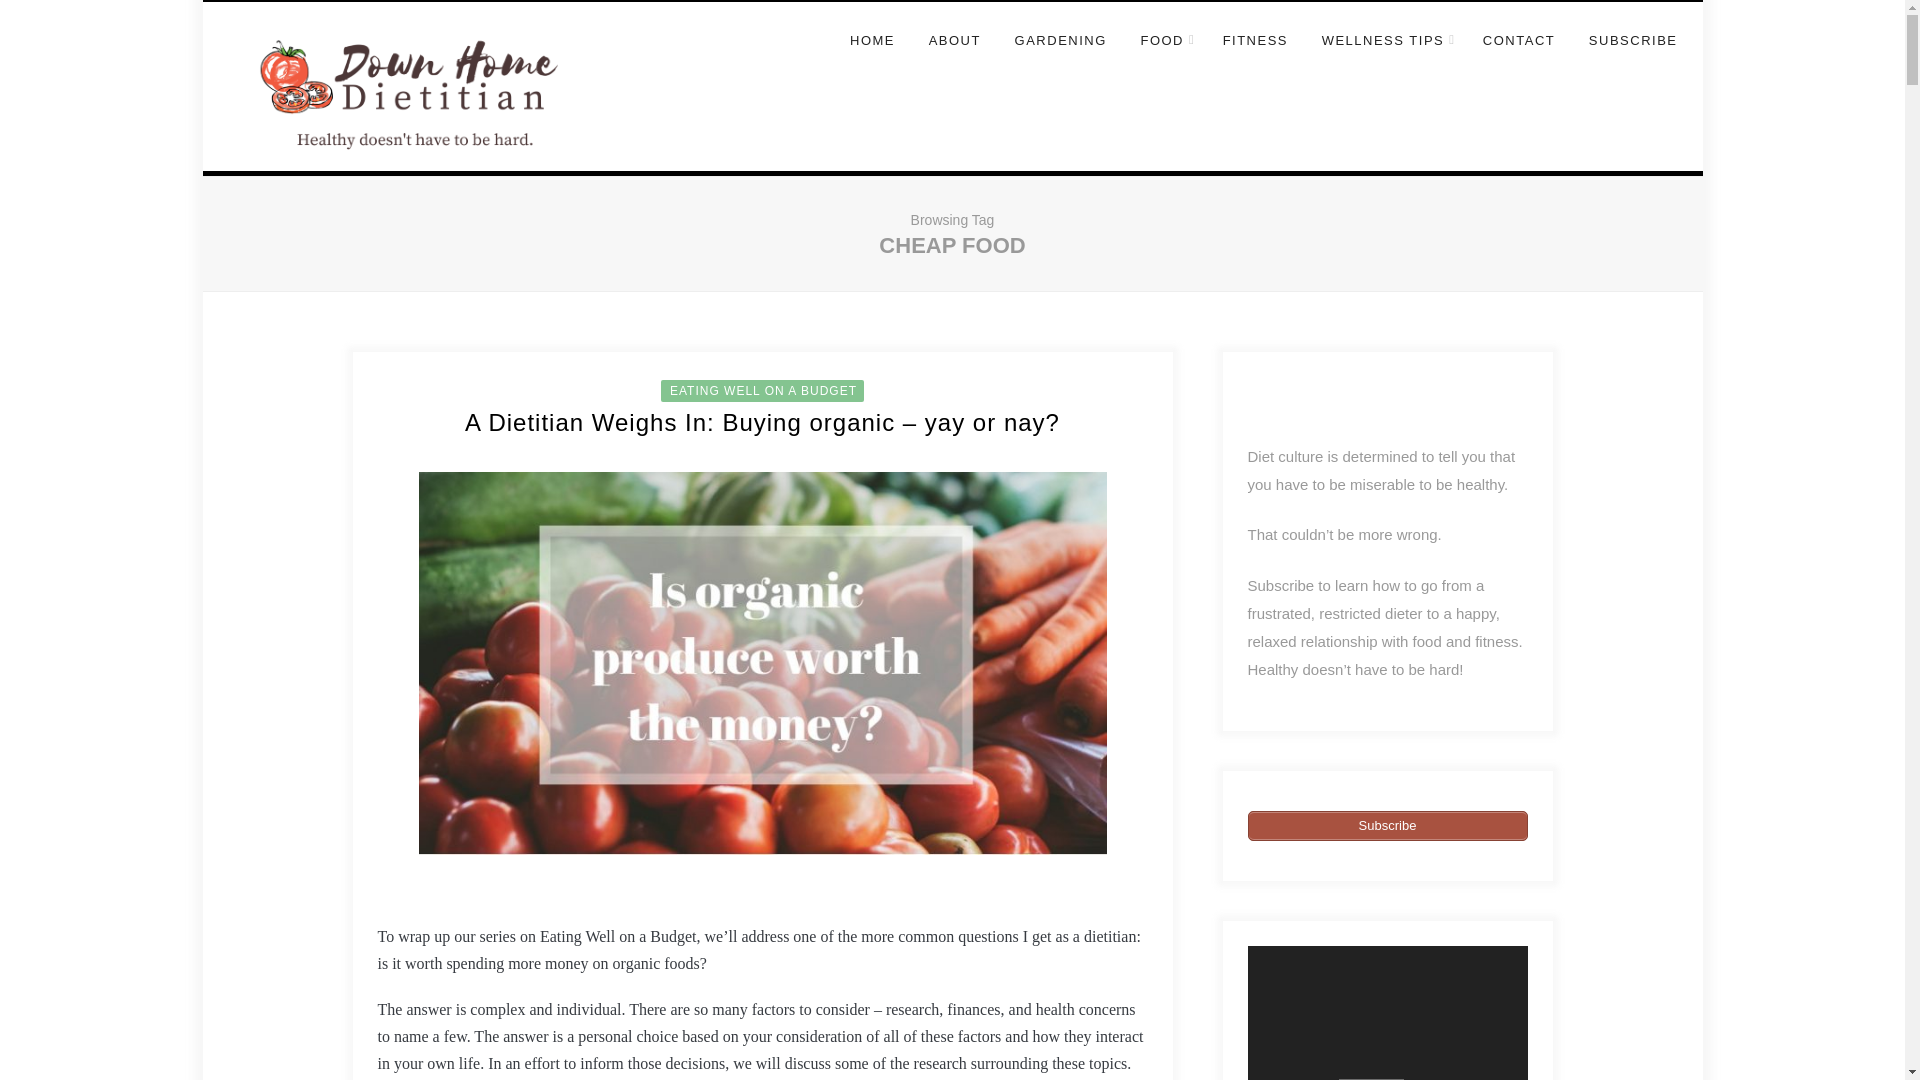  I want to click on ABOUT, so click(954, 35).